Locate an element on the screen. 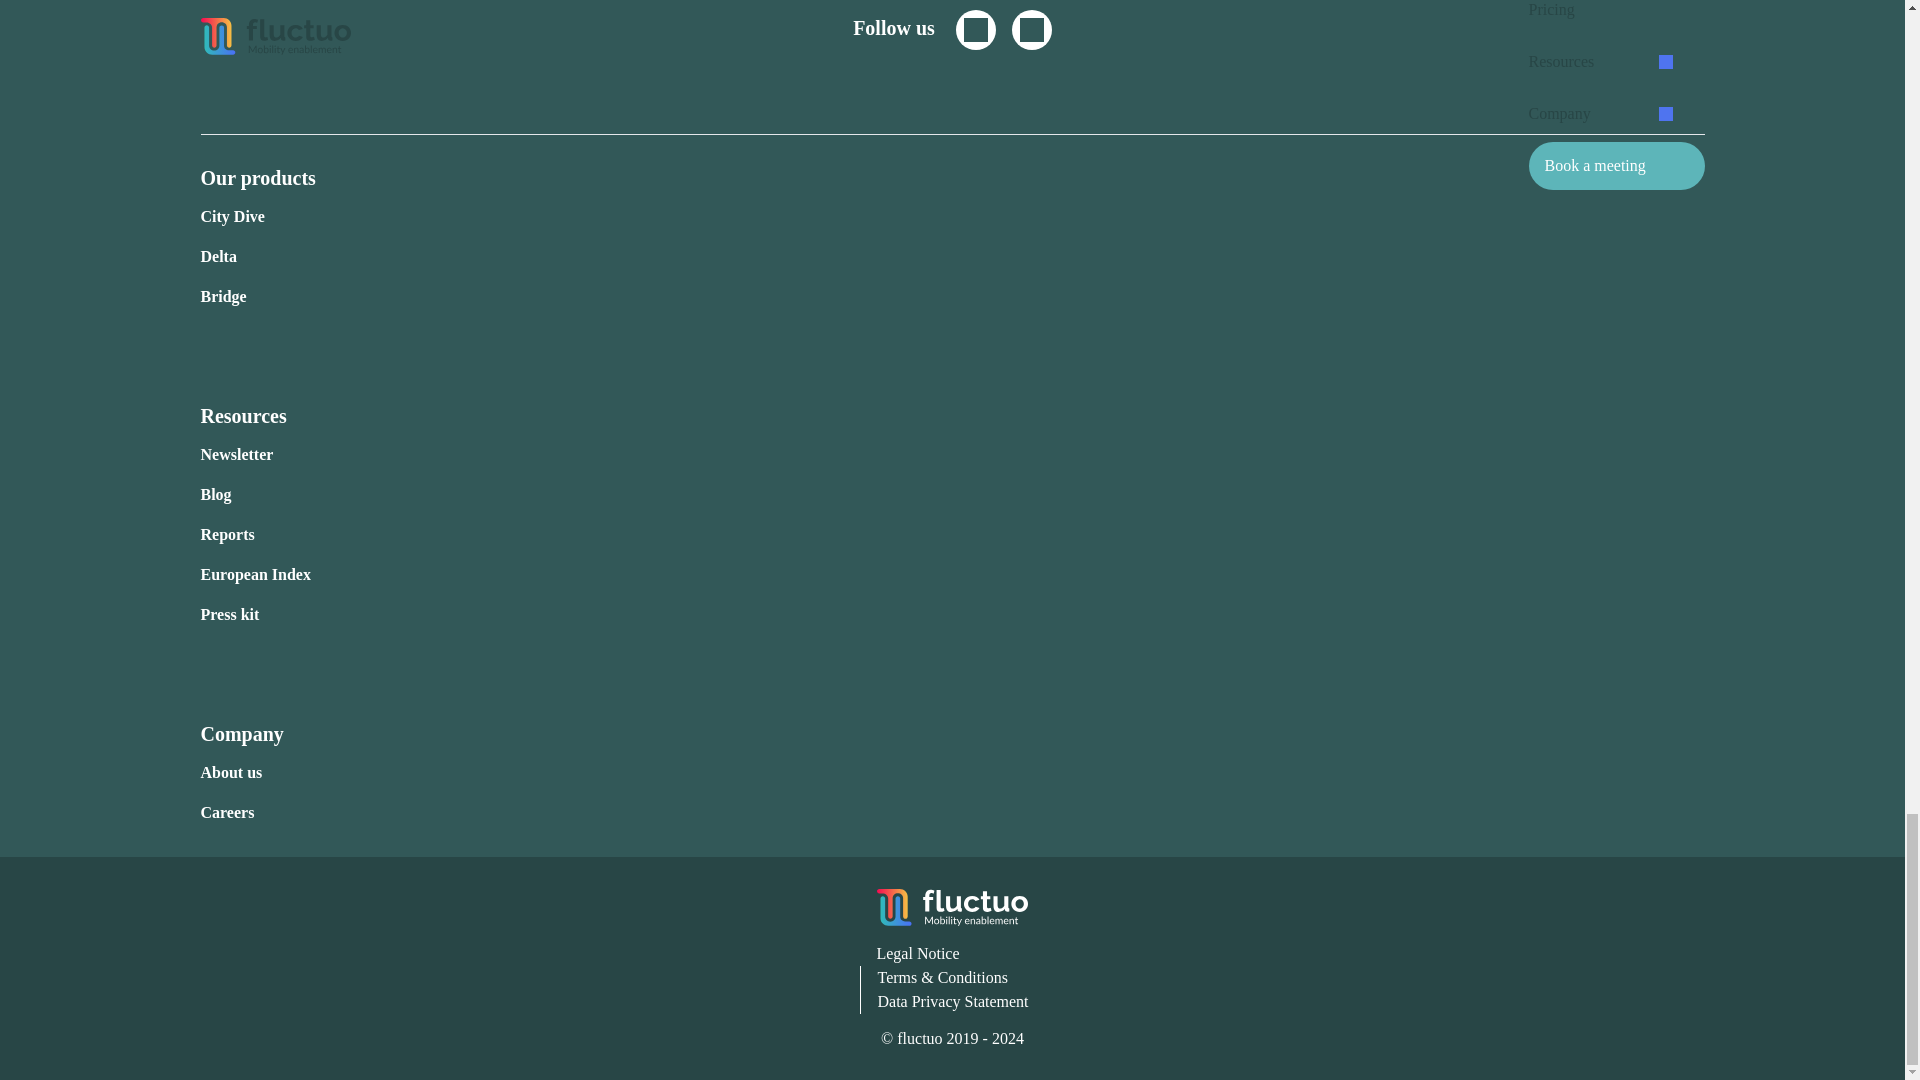 The width and height of the screenshot is (1920, 1080). Legal Notice is located at coordinates (916, 954).